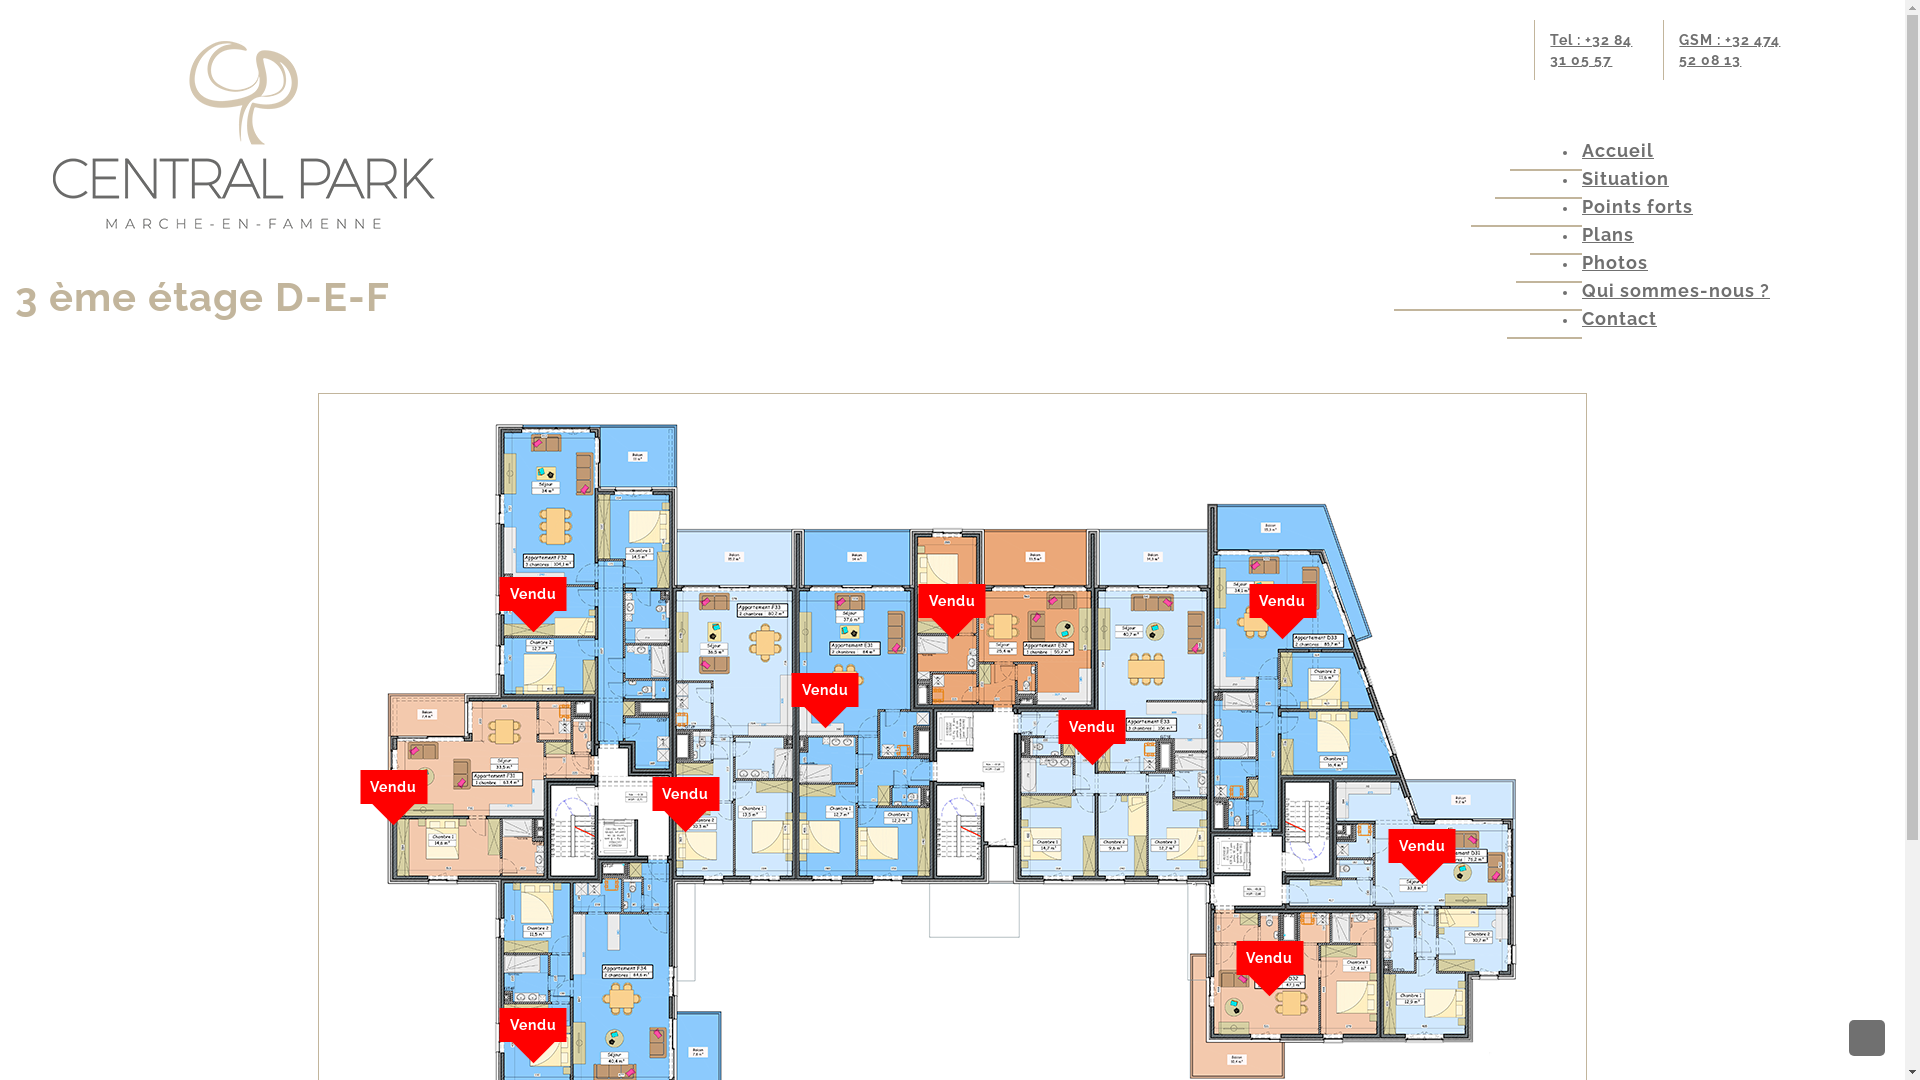  I want to click on Vendu, so click(826, 690).